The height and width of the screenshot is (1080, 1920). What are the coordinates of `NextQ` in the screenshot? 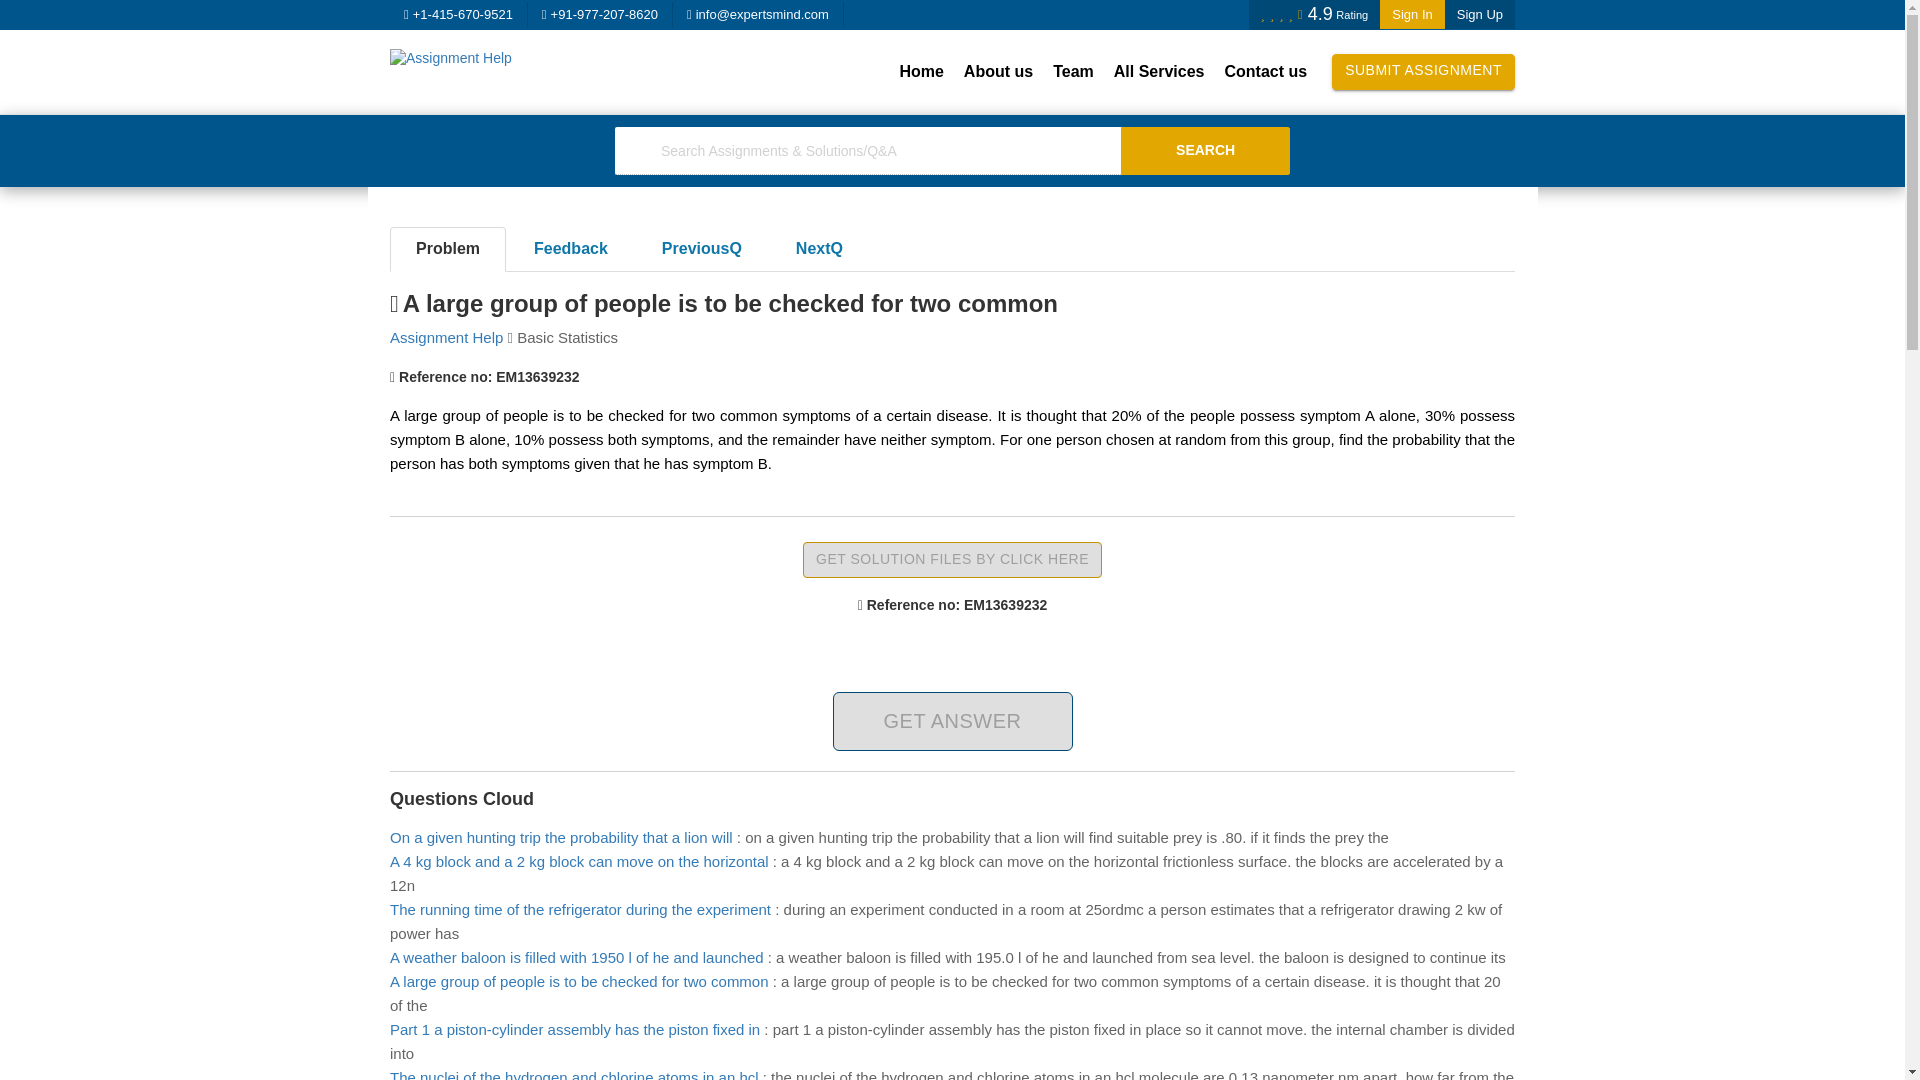 It's located at (819, 249).